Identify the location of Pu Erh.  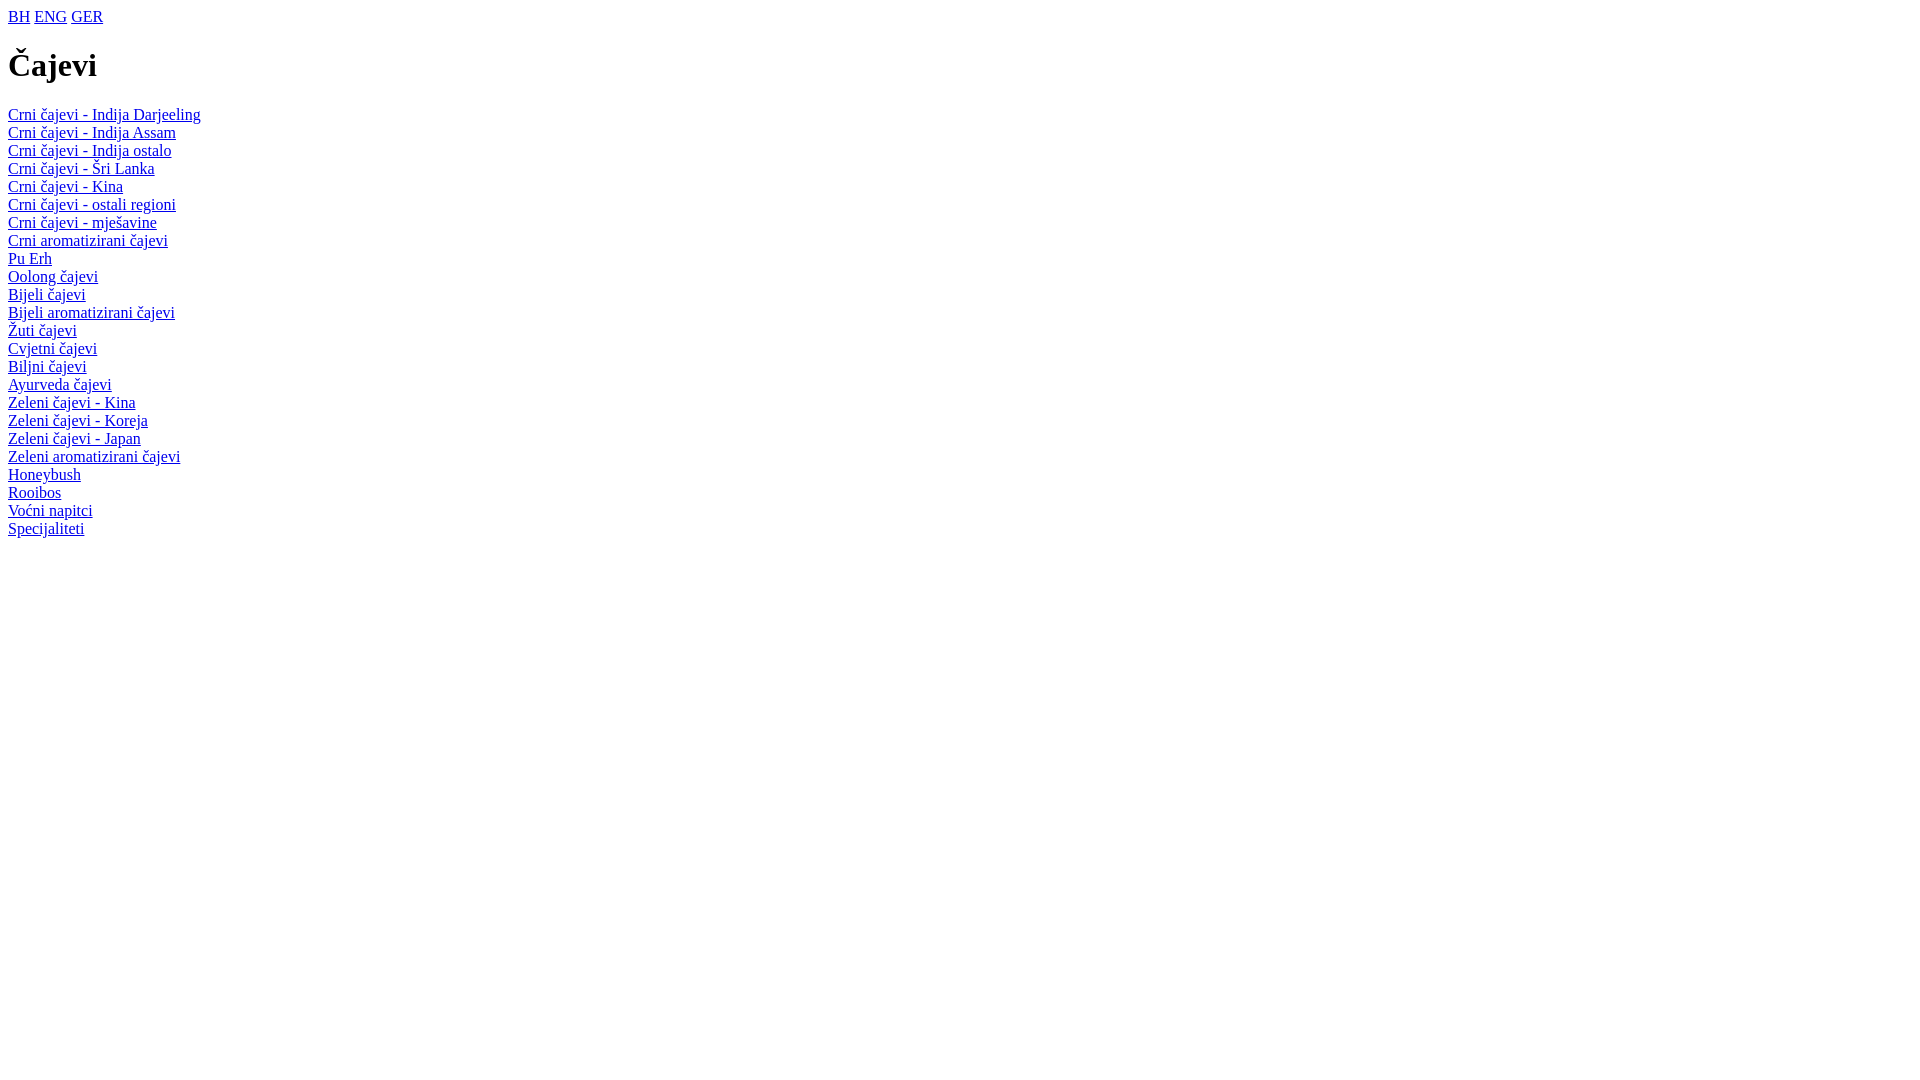
(30, 258).